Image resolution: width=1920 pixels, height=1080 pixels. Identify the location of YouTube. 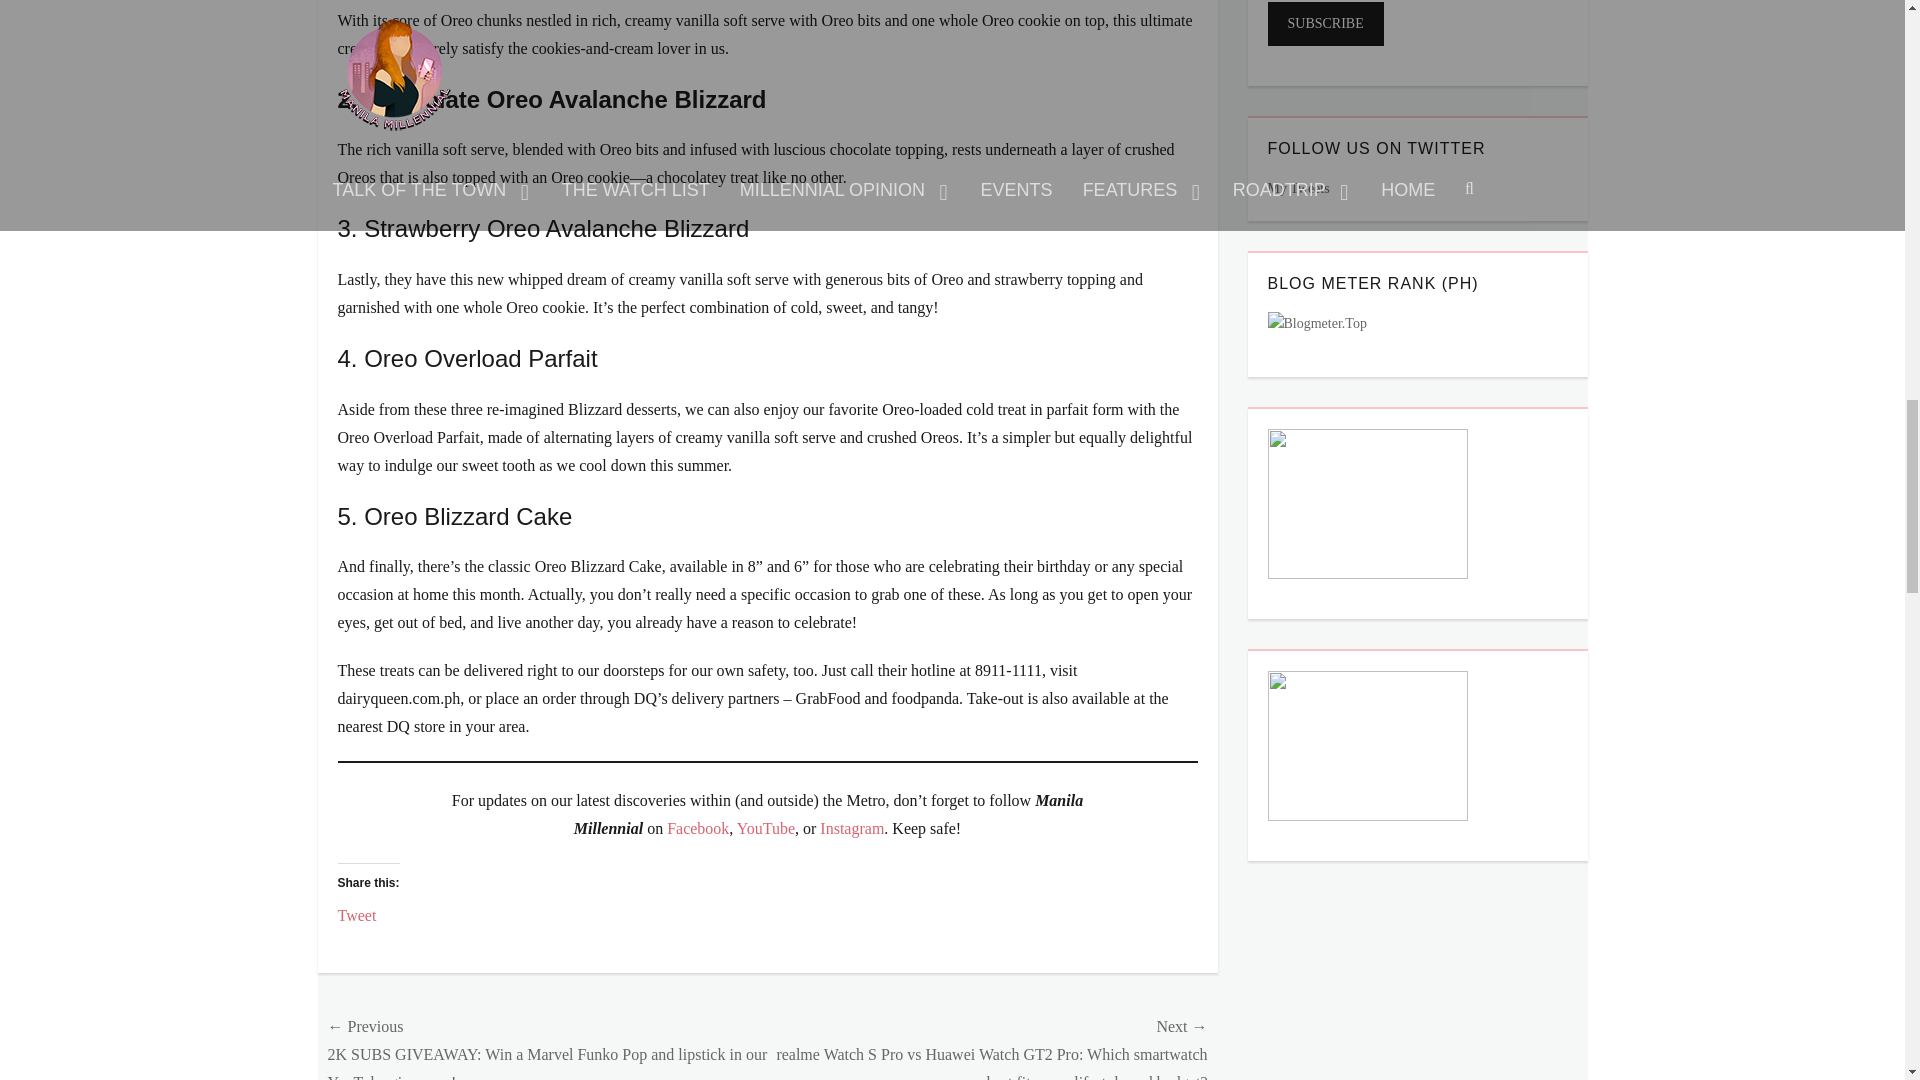
(766, 828).